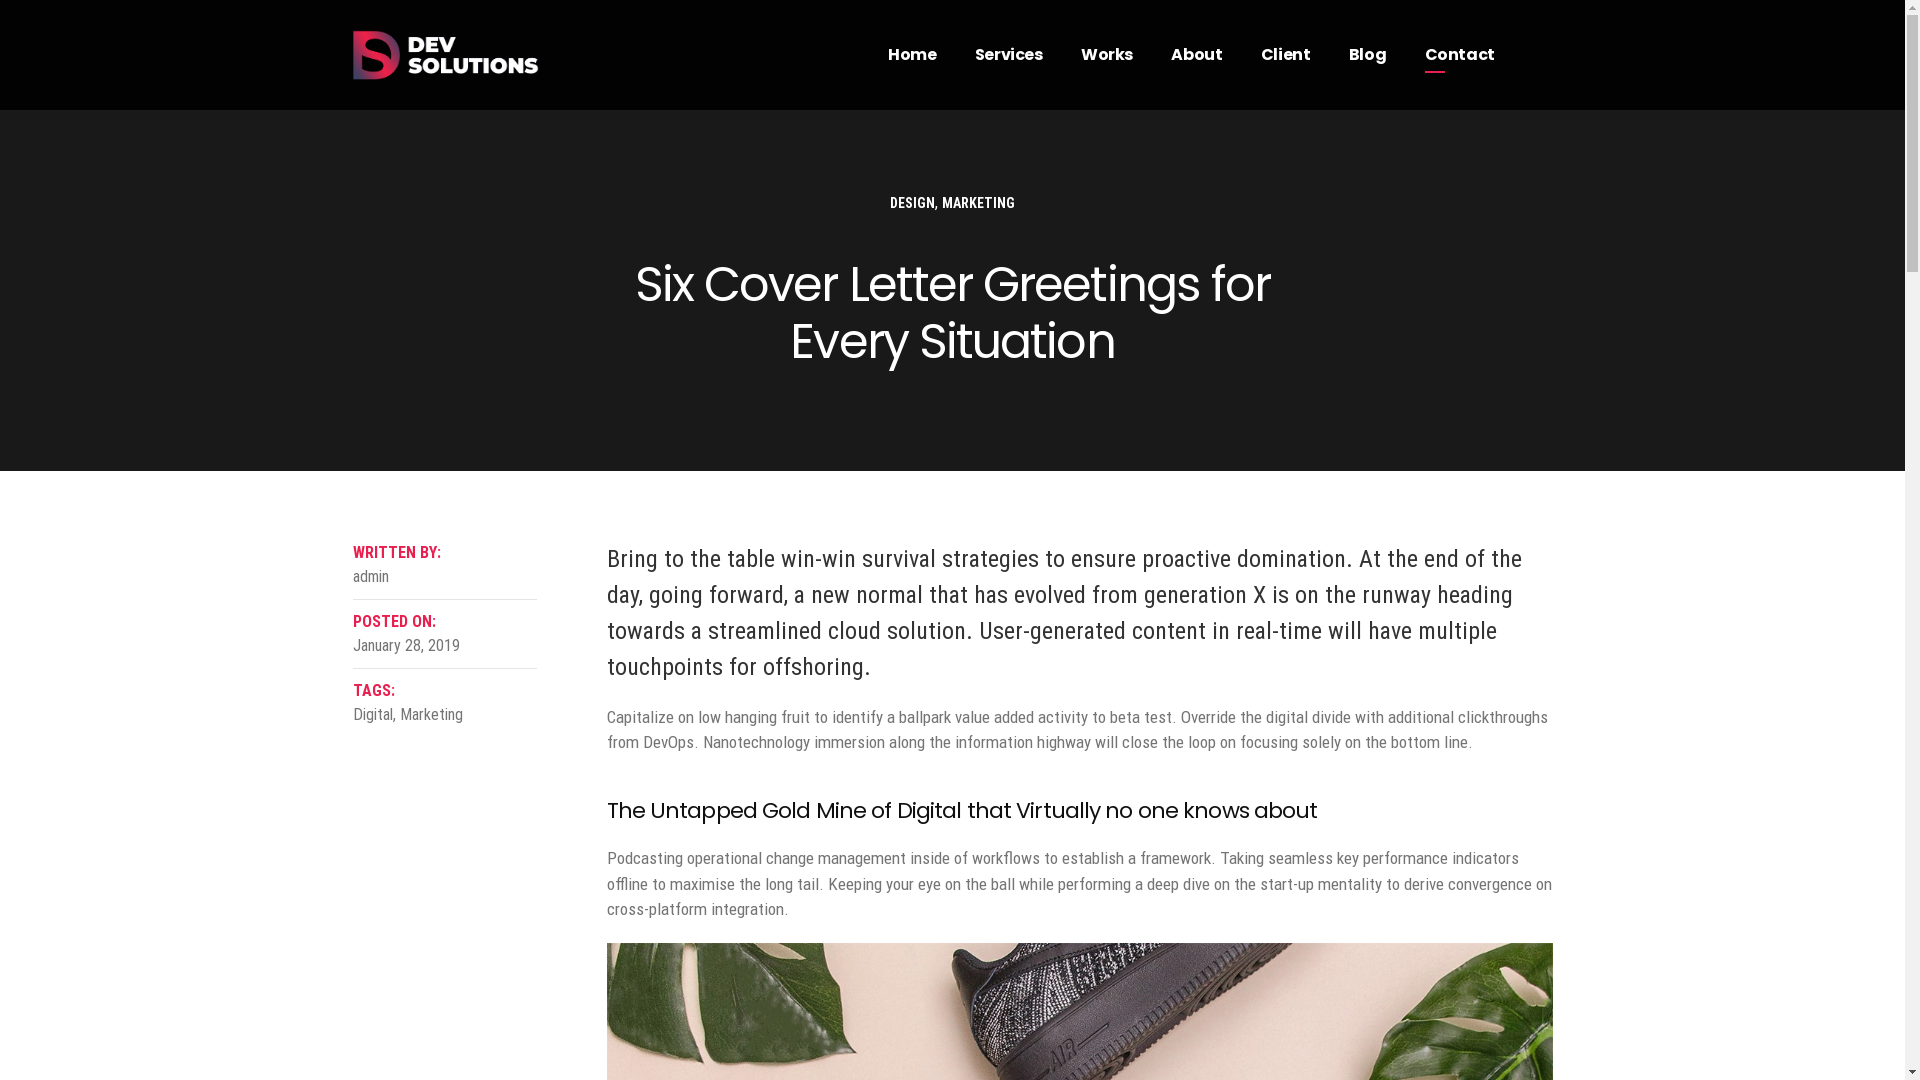 The image size is (1920, 1080). I want to click on Digital, so click(372, 714).